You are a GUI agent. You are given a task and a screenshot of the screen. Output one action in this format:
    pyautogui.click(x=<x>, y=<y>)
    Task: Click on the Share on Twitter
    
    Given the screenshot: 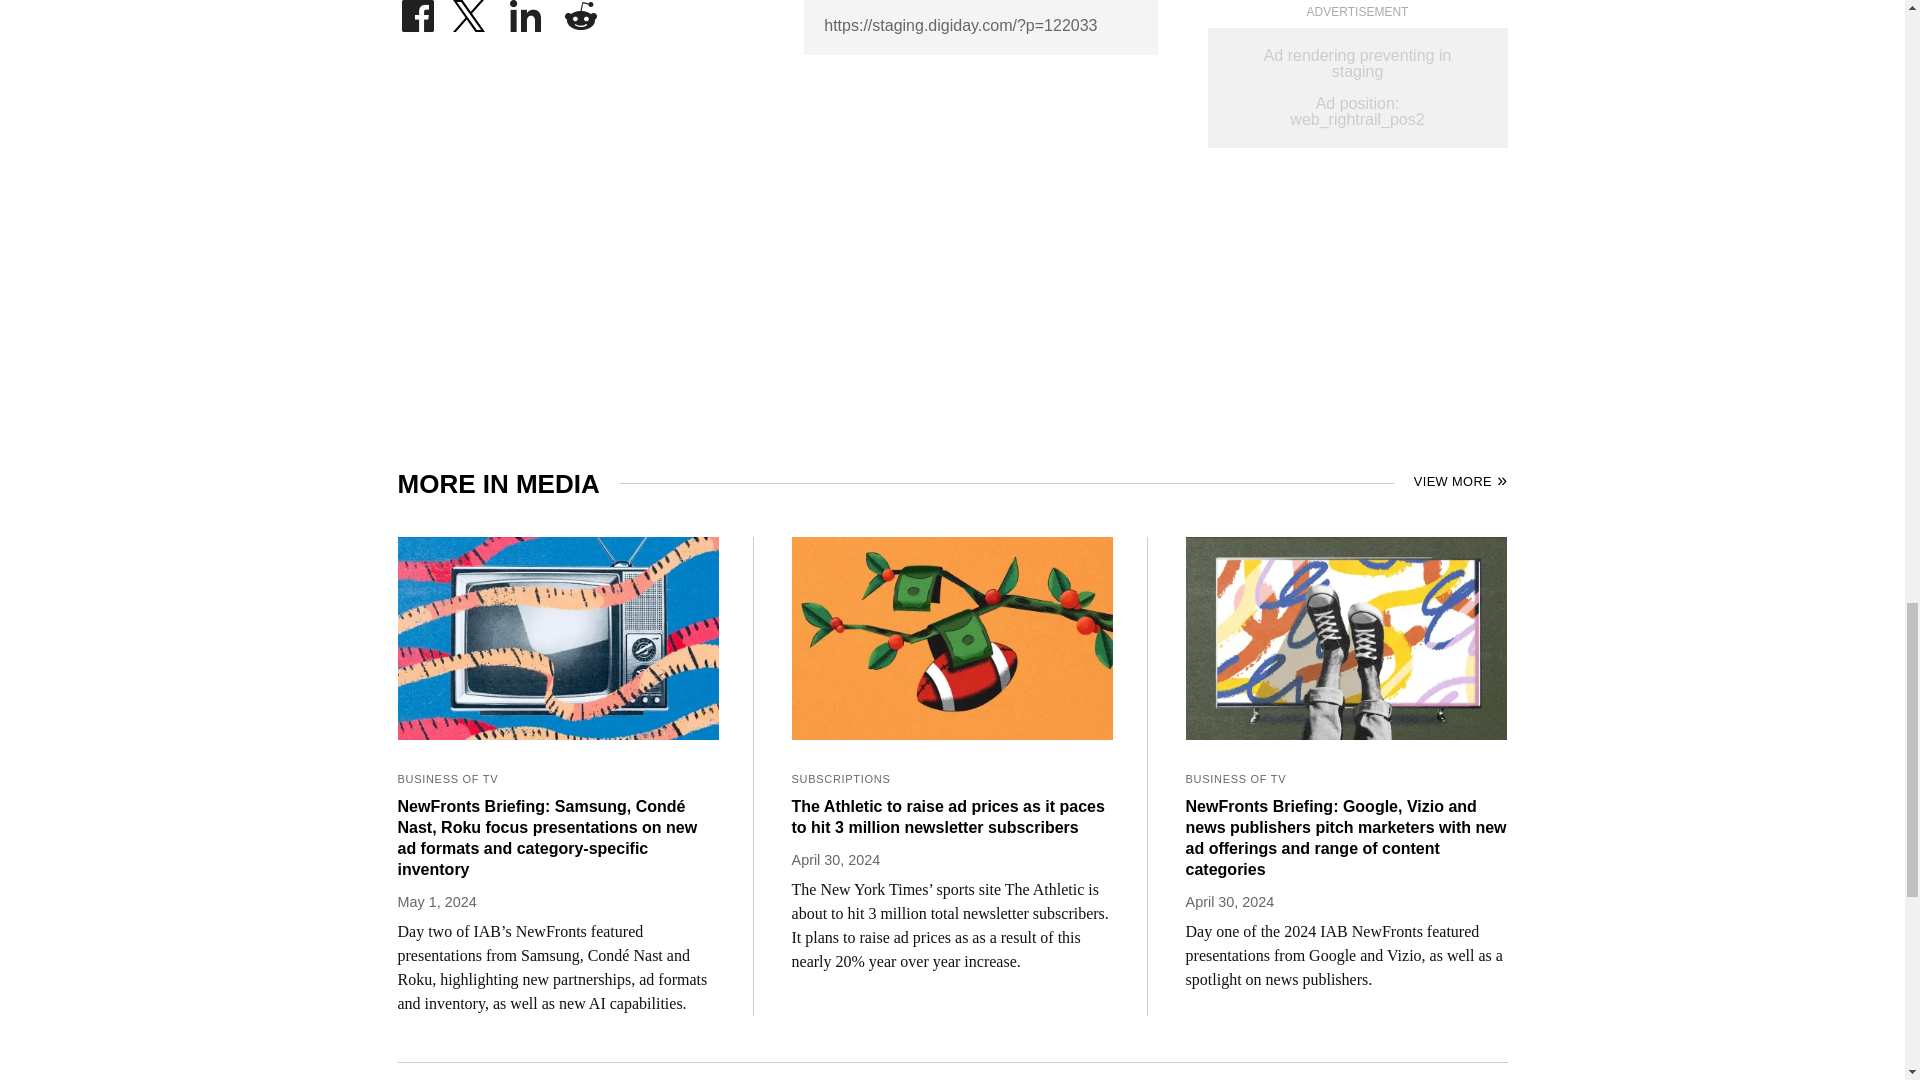 What is the action you would take?
    pyautogui.click(x=471, y=10)
    